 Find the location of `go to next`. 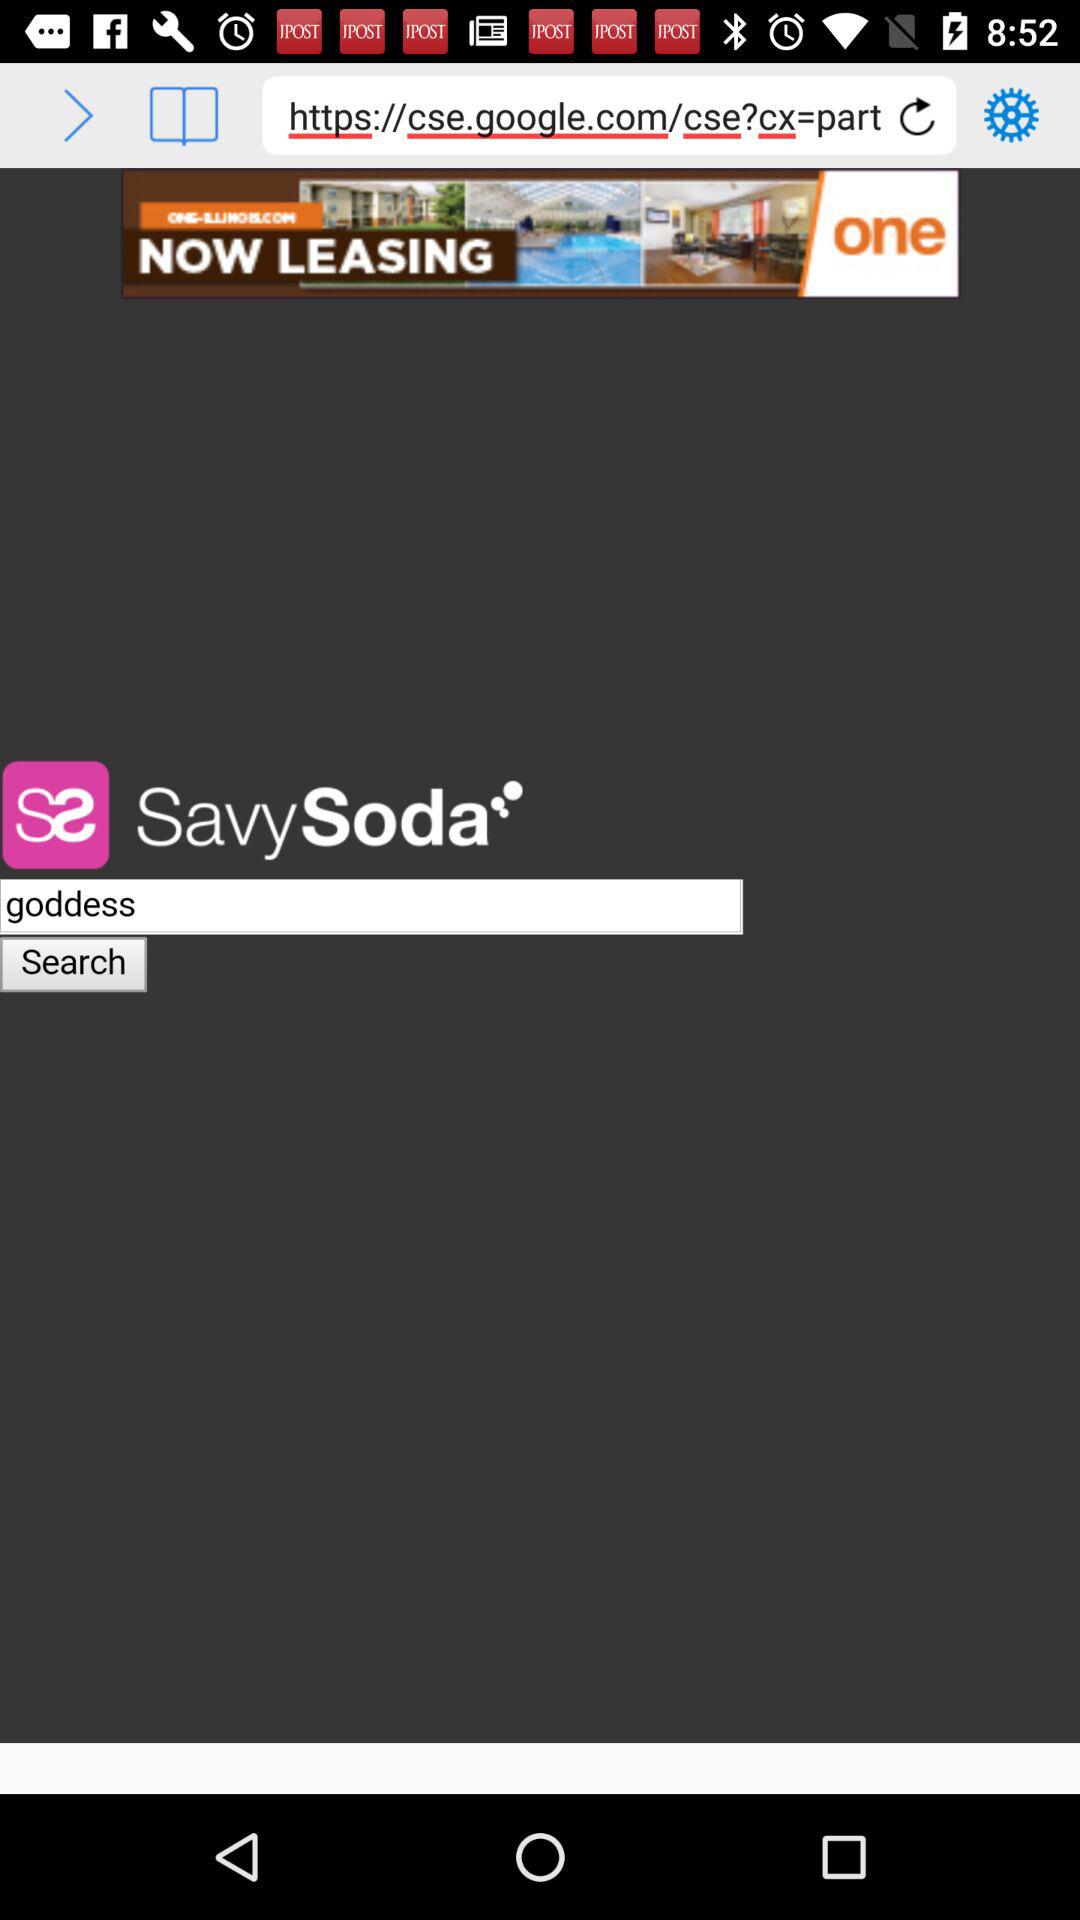

go to next is located at coordinates (78, 116).